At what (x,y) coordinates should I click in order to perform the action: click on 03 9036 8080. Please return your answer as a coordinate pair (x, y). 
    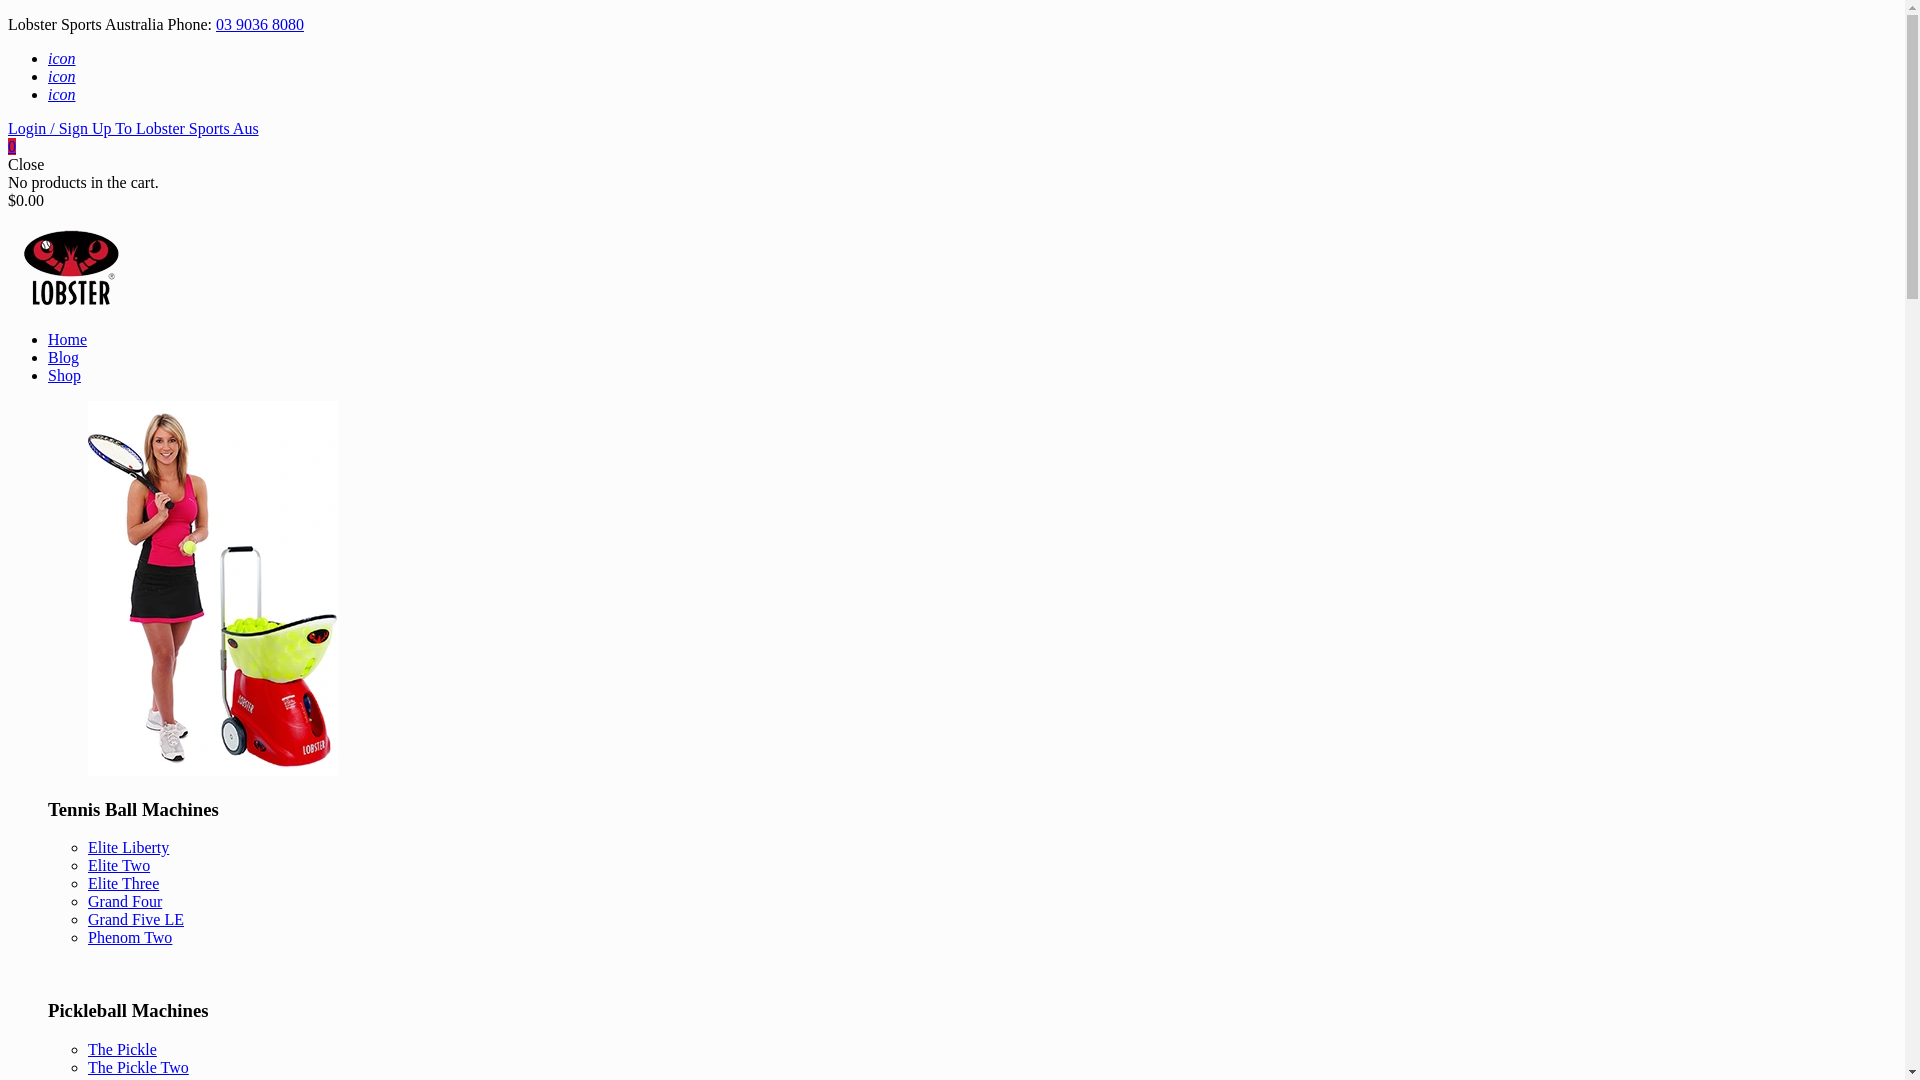
    Looking at the image, I should click on (260, 24).